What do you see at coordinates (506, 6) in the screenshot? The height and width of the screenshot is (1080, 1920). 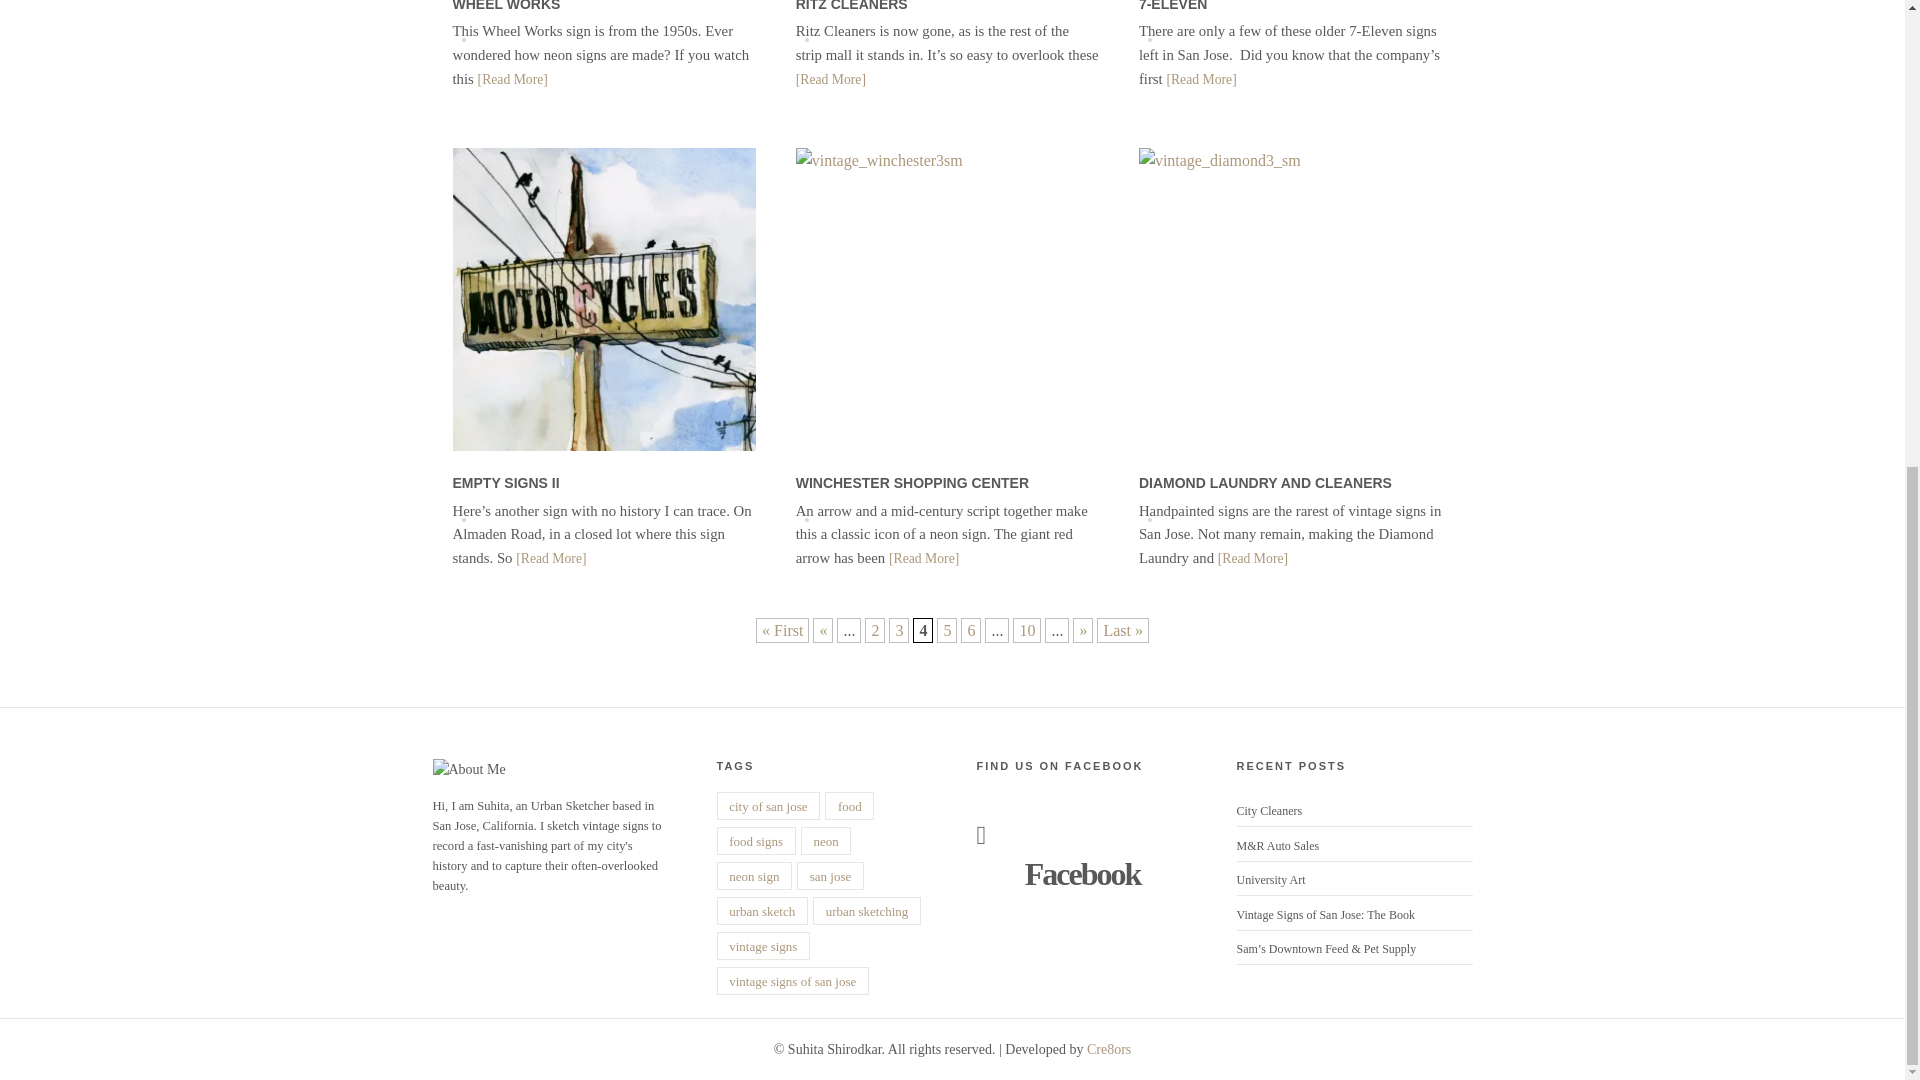 I see `WHEEL WORKS` at bounding box center [506, 6].